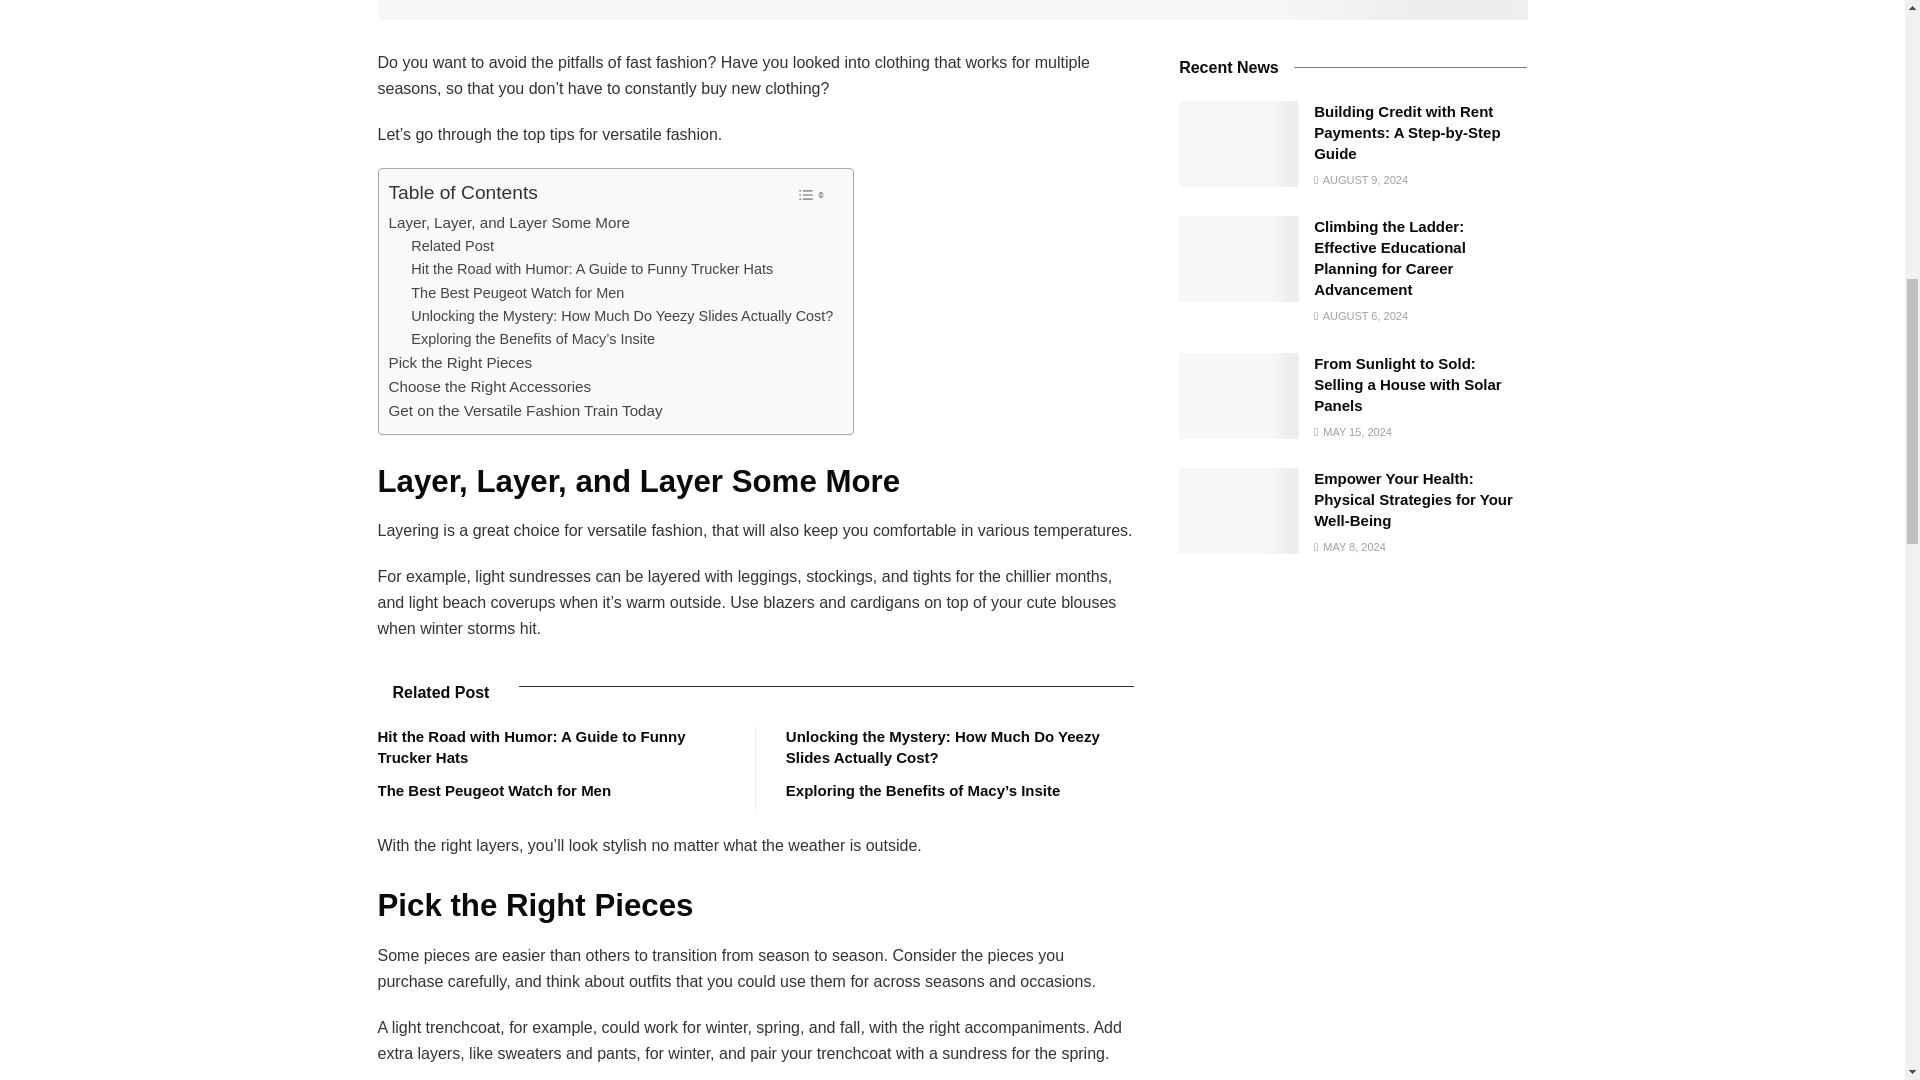 The height and width of the screenshot is (1080, 1920). I want to click on Pick the Right Pieces, so click(459, 362).